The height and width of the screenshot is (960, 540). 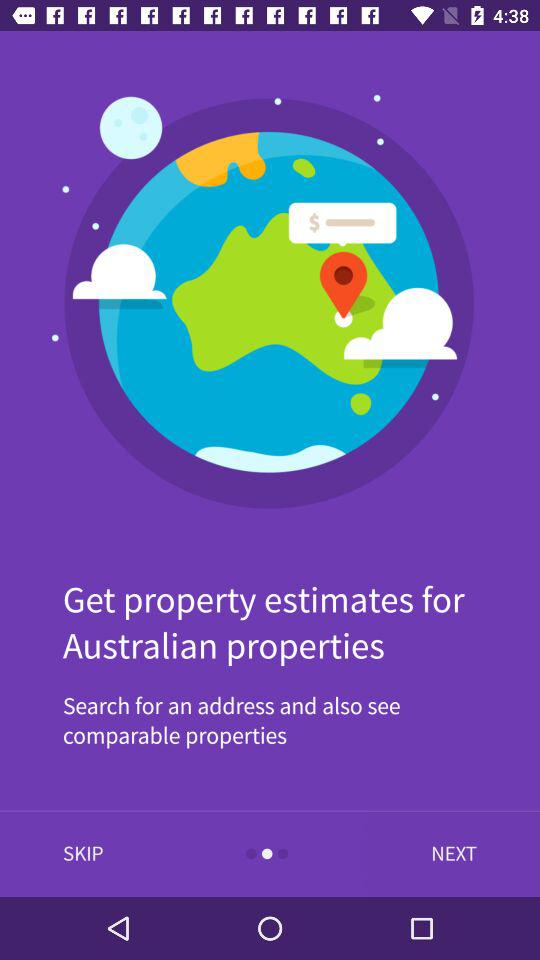 What do you see at coordinates (83, 854) in the screenshot?
I see `turn on icon at the bottom left corner` at bounding box center [83, 854].